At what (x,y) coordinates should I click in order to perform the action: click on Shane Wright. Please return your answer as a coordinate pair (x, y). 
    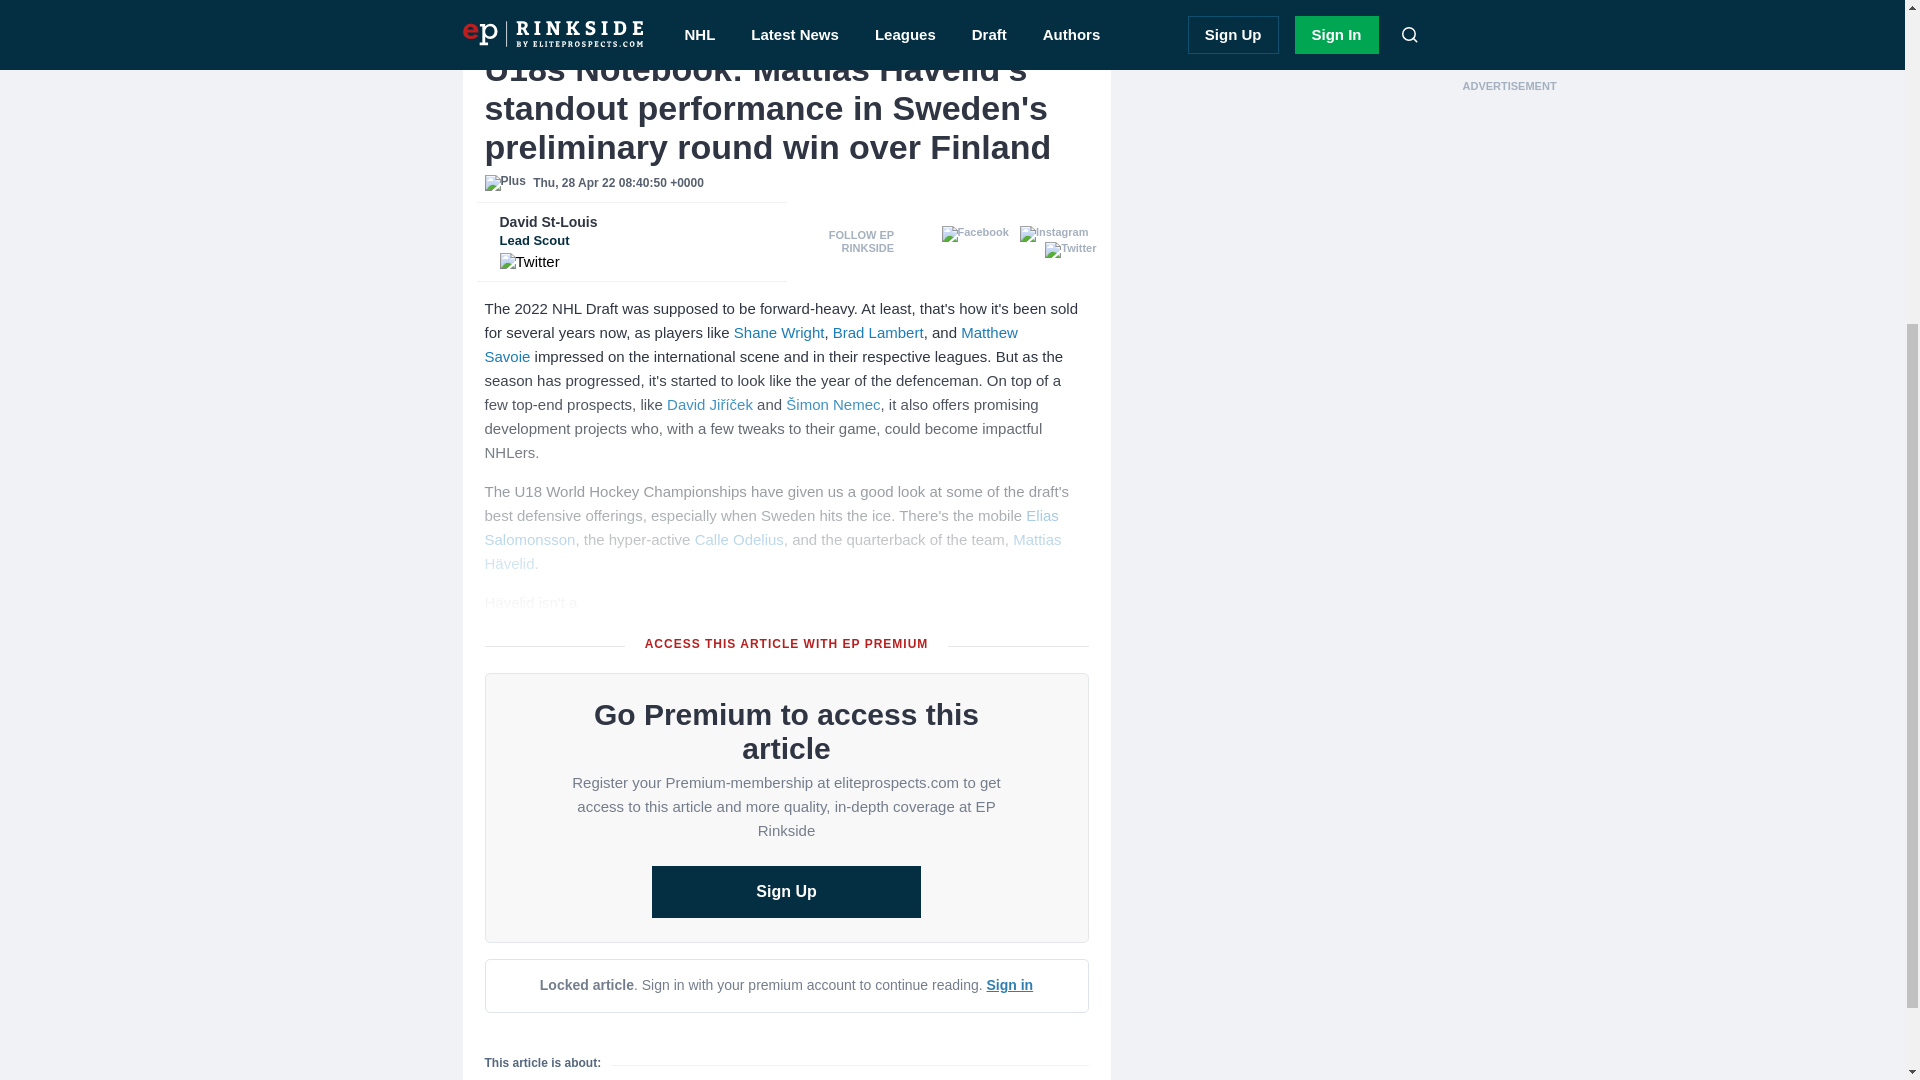
    Looking at the image, I should click on (779, 332).